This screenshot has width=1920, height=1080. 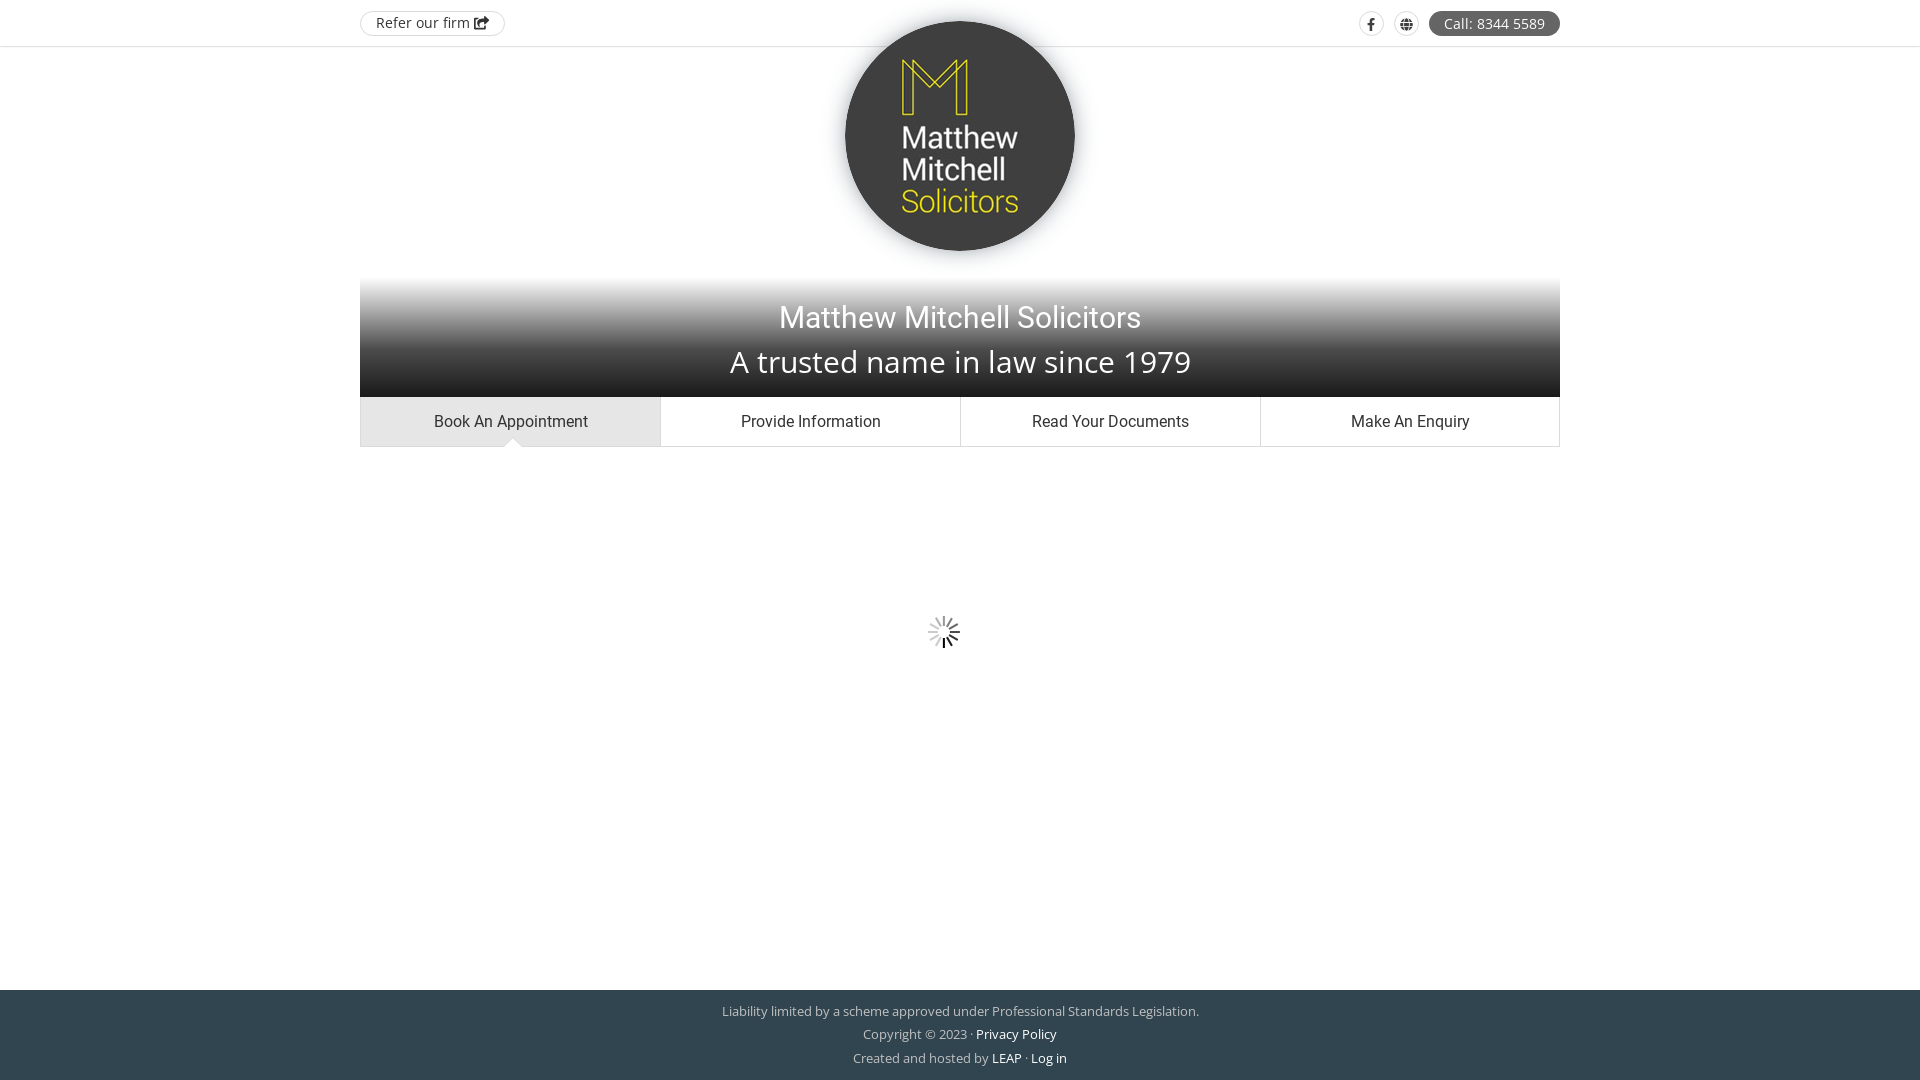 What do you see at coordinates (1007, 1058) in the screenshot?
I see `LEAP` at bounding box center [1007, 1058].